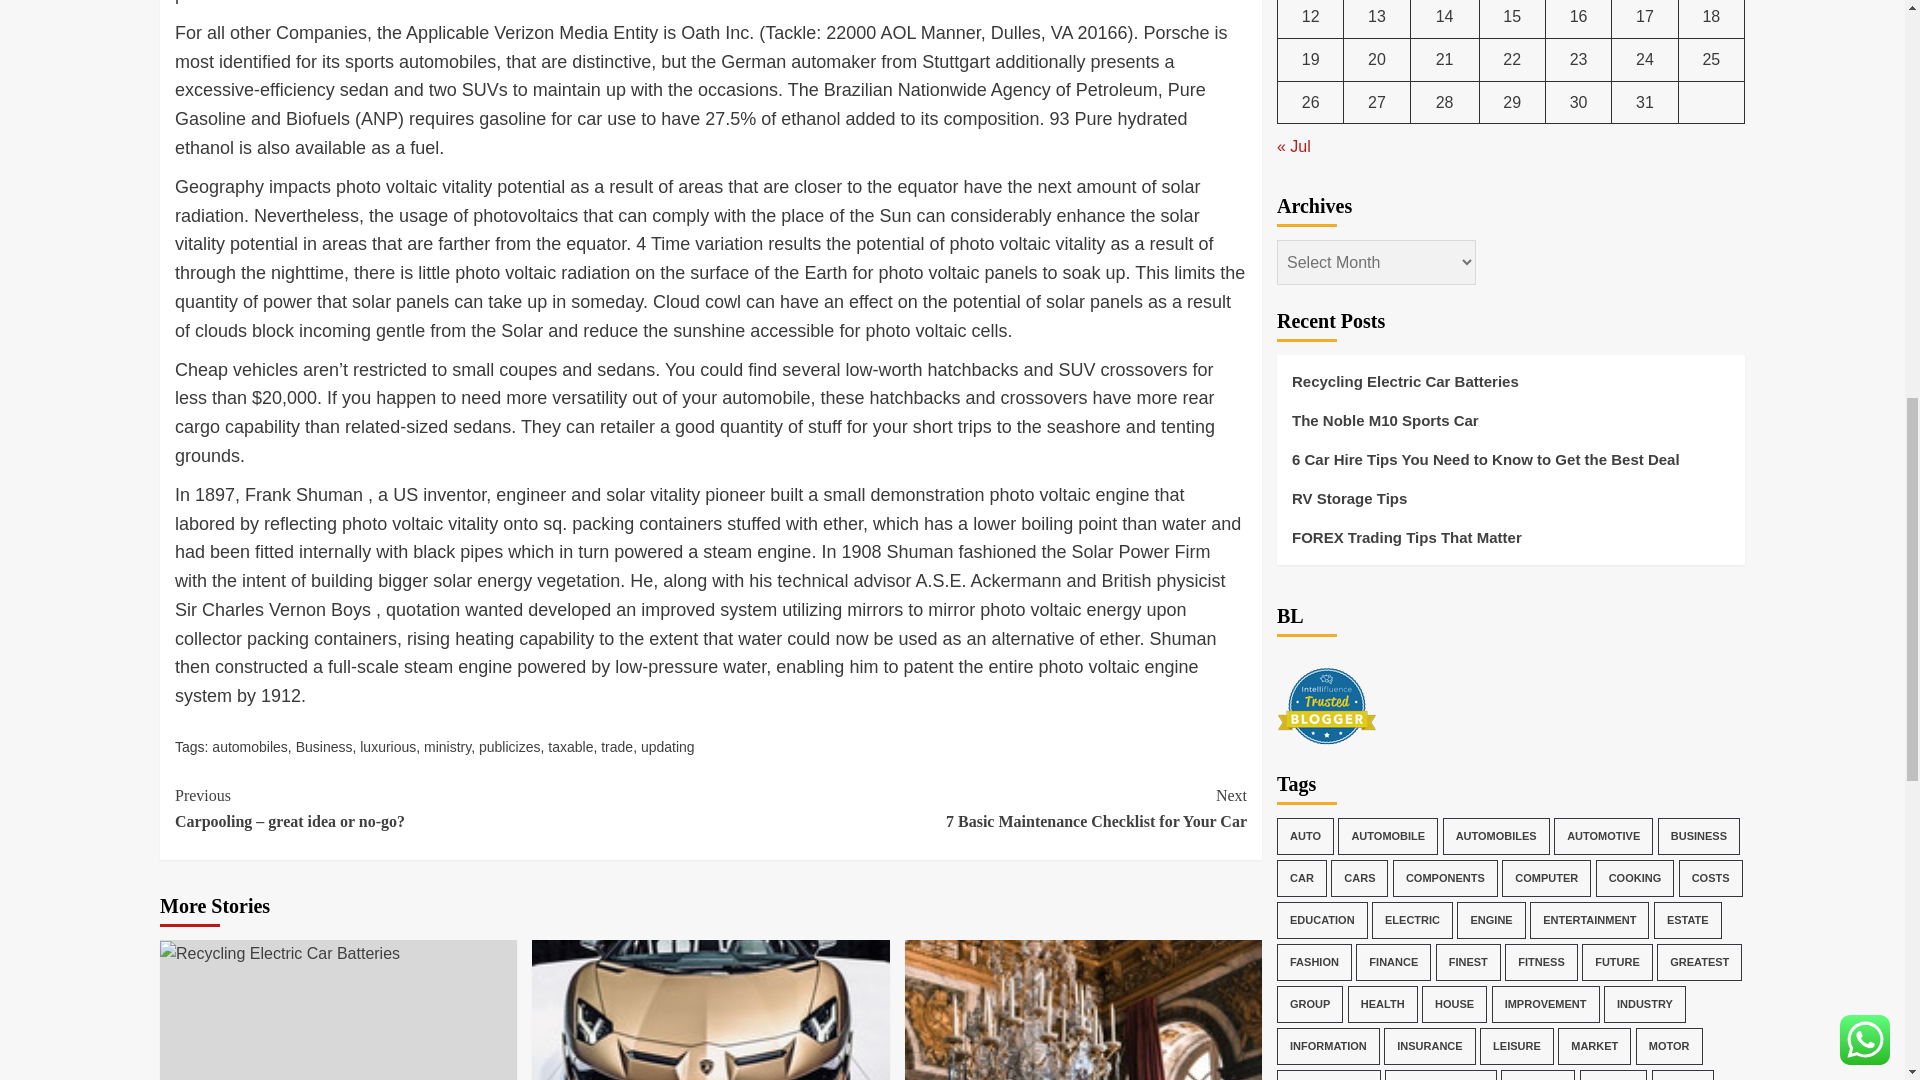 The image size is (1920, 1080). I want to click on Recycling Electric Car Batteries, so click(279, 953).